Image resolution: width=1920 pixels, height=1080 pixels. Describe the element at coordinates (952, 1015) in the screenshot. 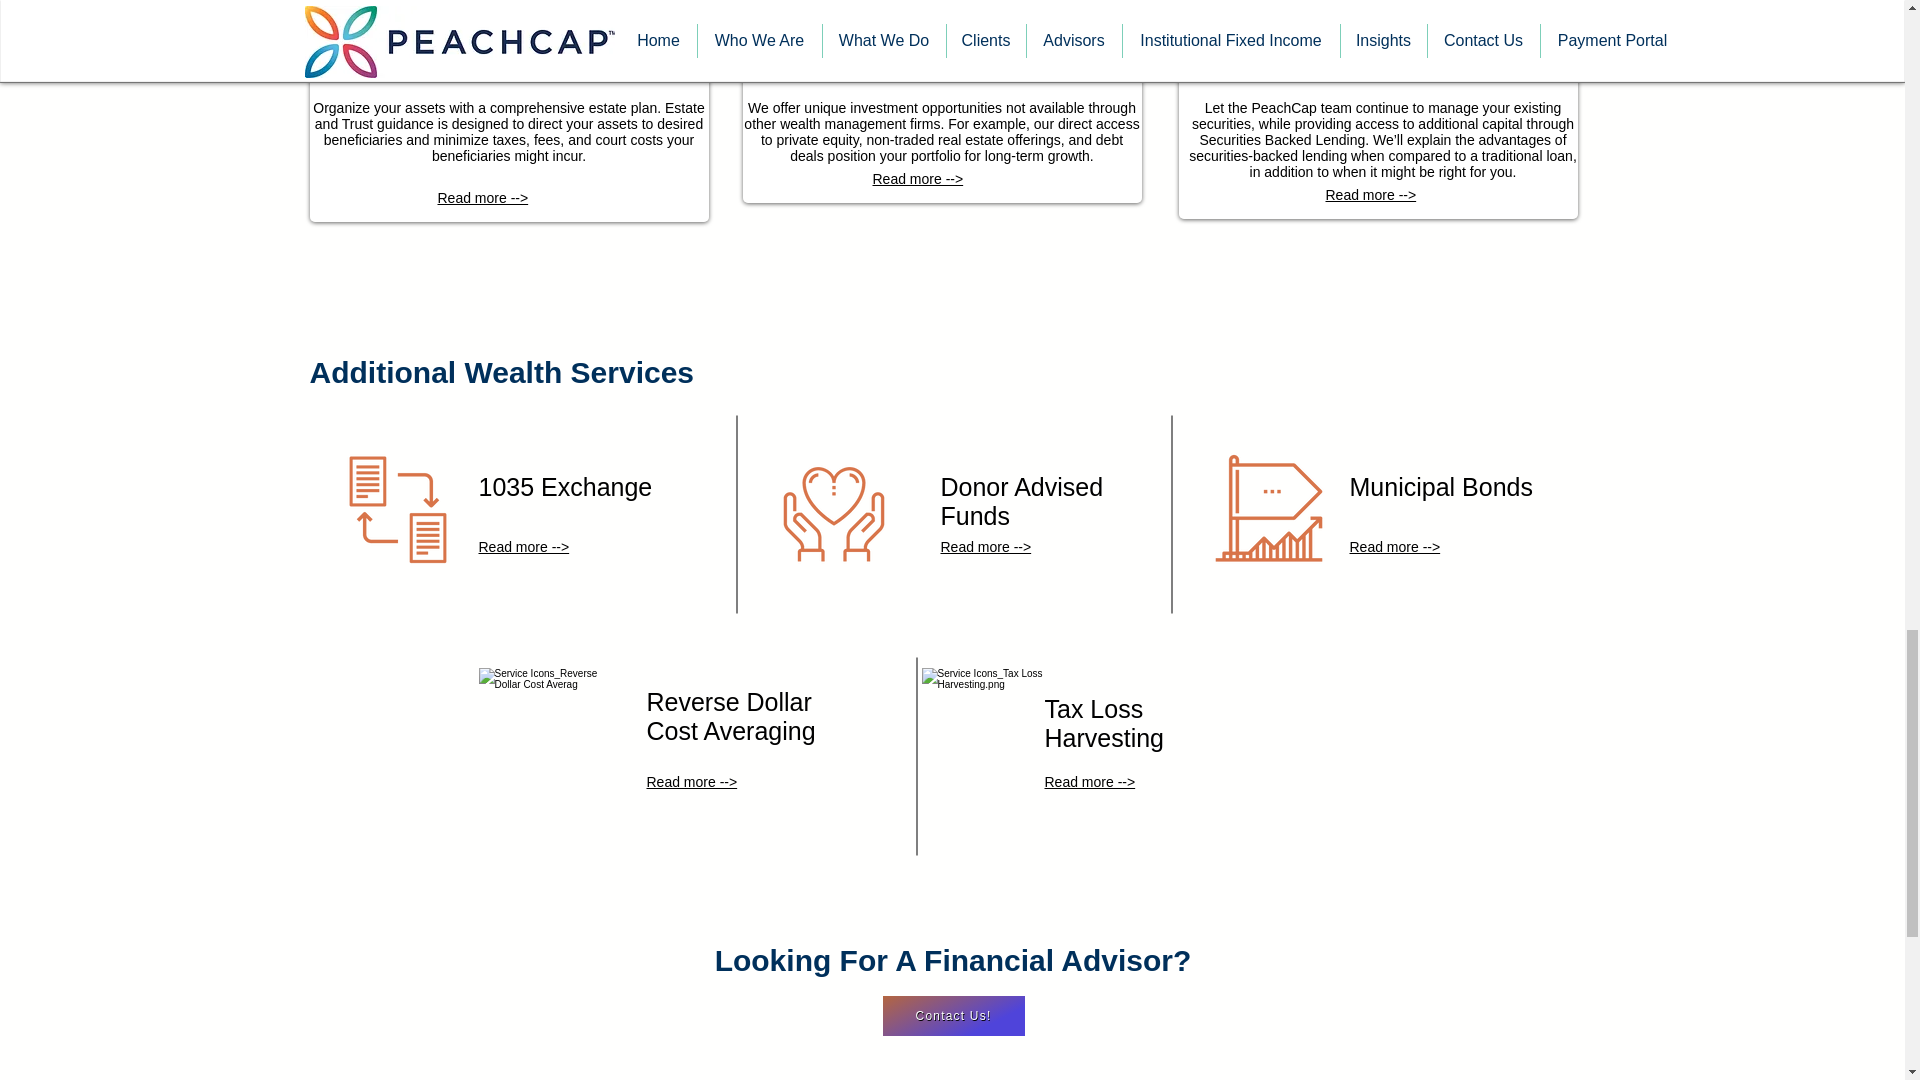

I see `Contact Us!` at that location.